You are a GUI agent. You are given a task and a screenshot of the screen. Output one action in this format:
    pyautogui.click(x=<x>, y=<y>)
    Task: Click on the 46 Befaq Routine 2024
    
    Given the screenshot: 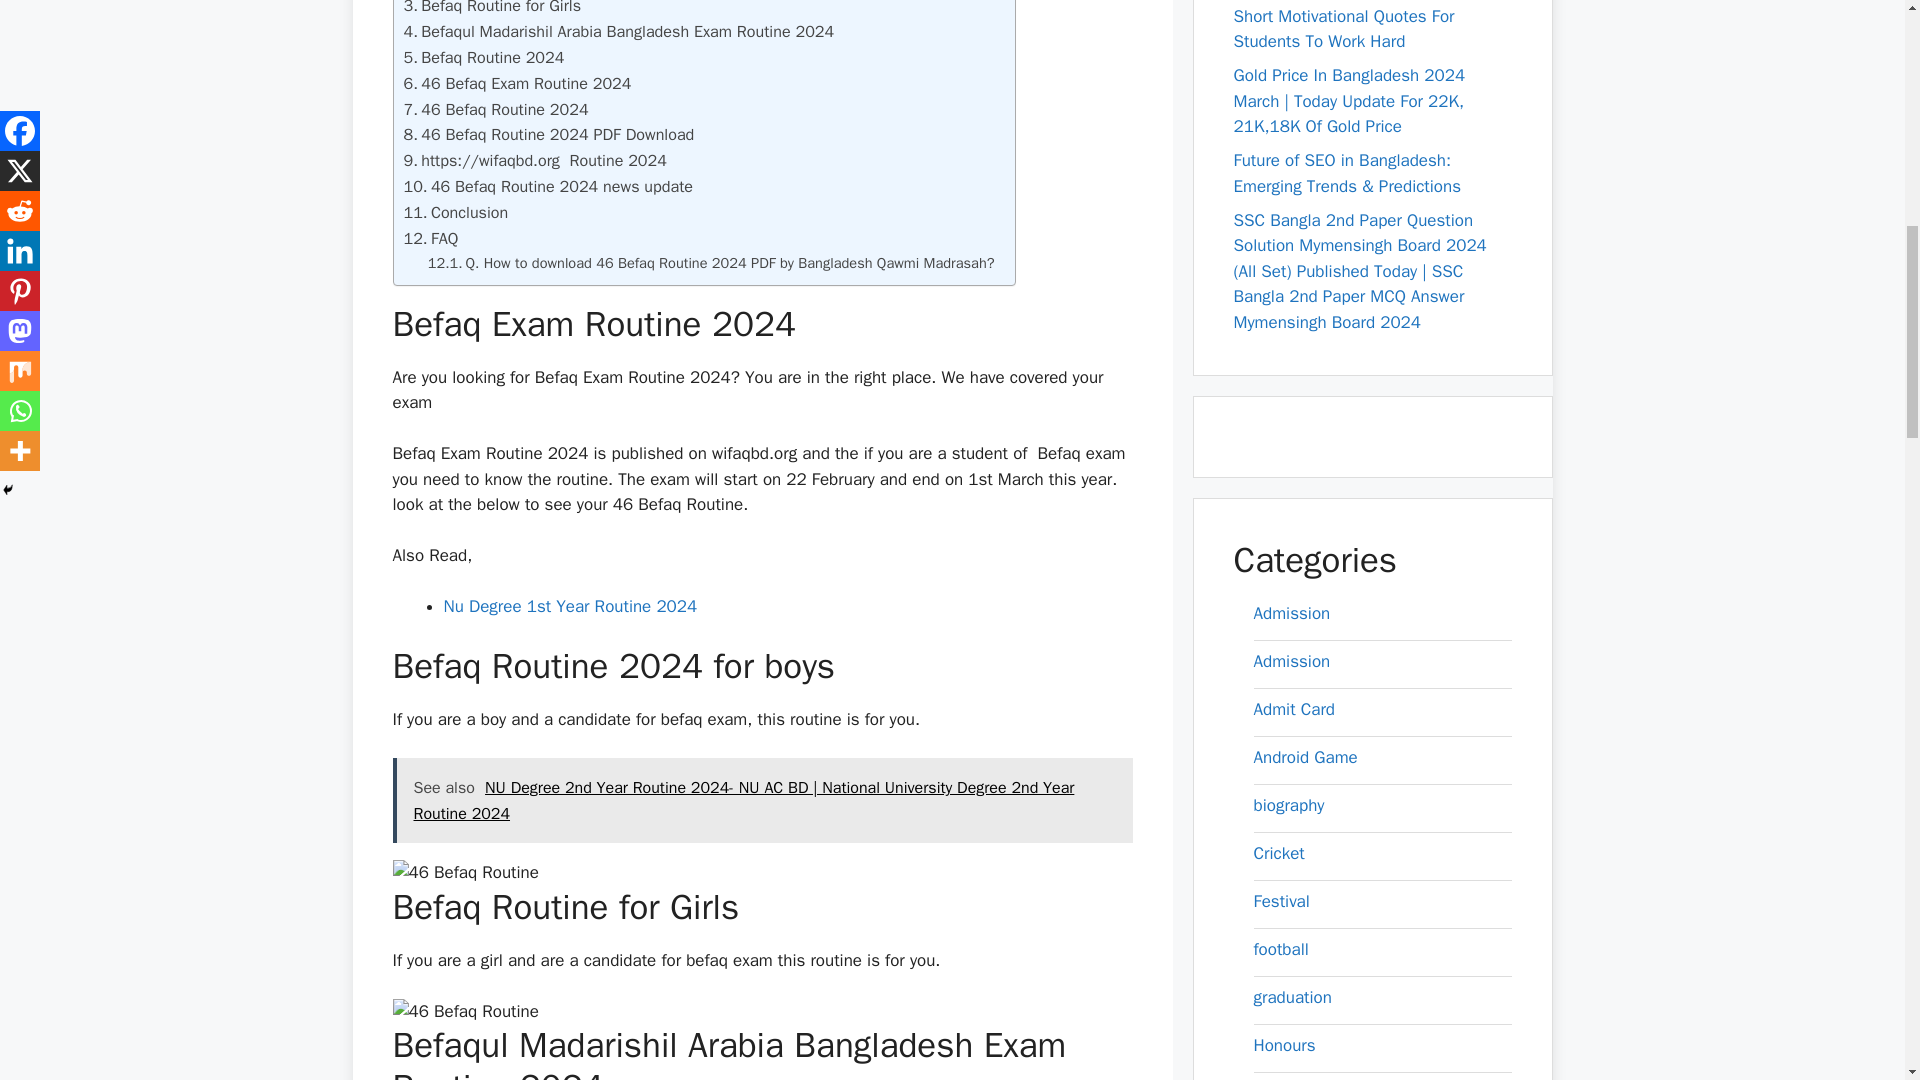 What is the action you would take?
    pyautogui.click(x=496, y=109)
    